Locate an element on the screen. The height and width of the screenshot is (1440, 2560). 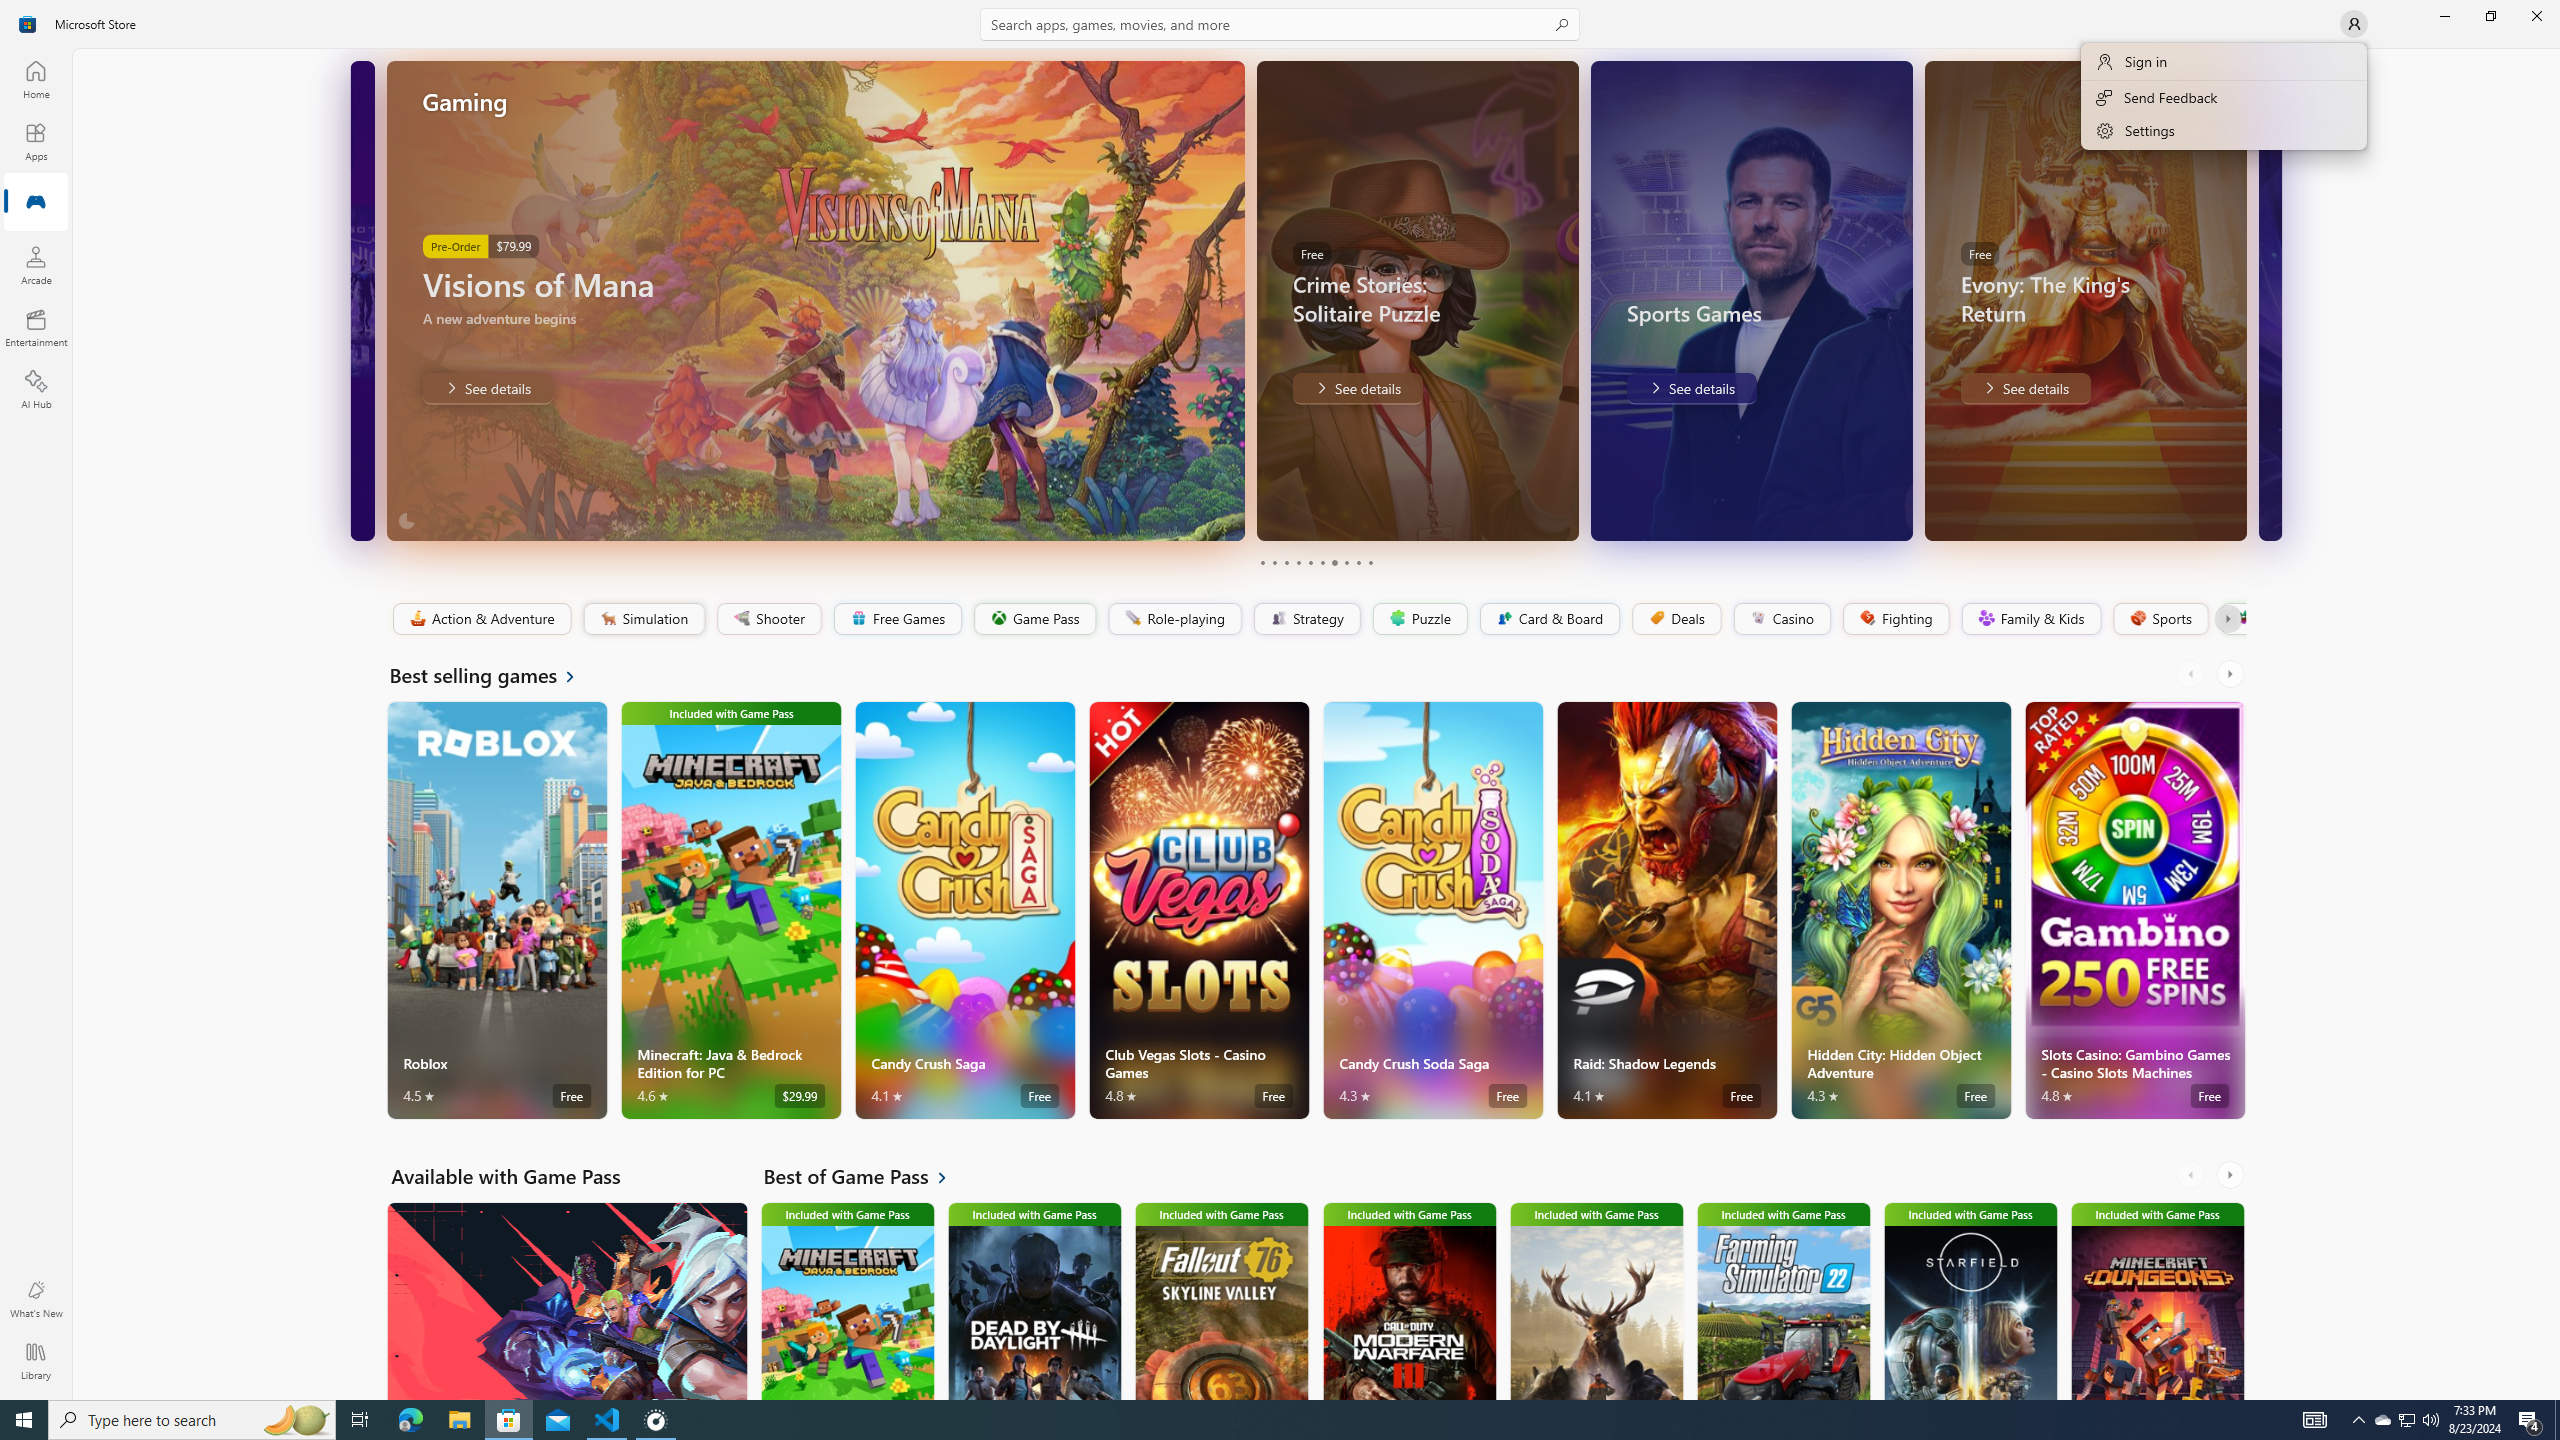
Page 4 is located at coordinates (1298, 562).